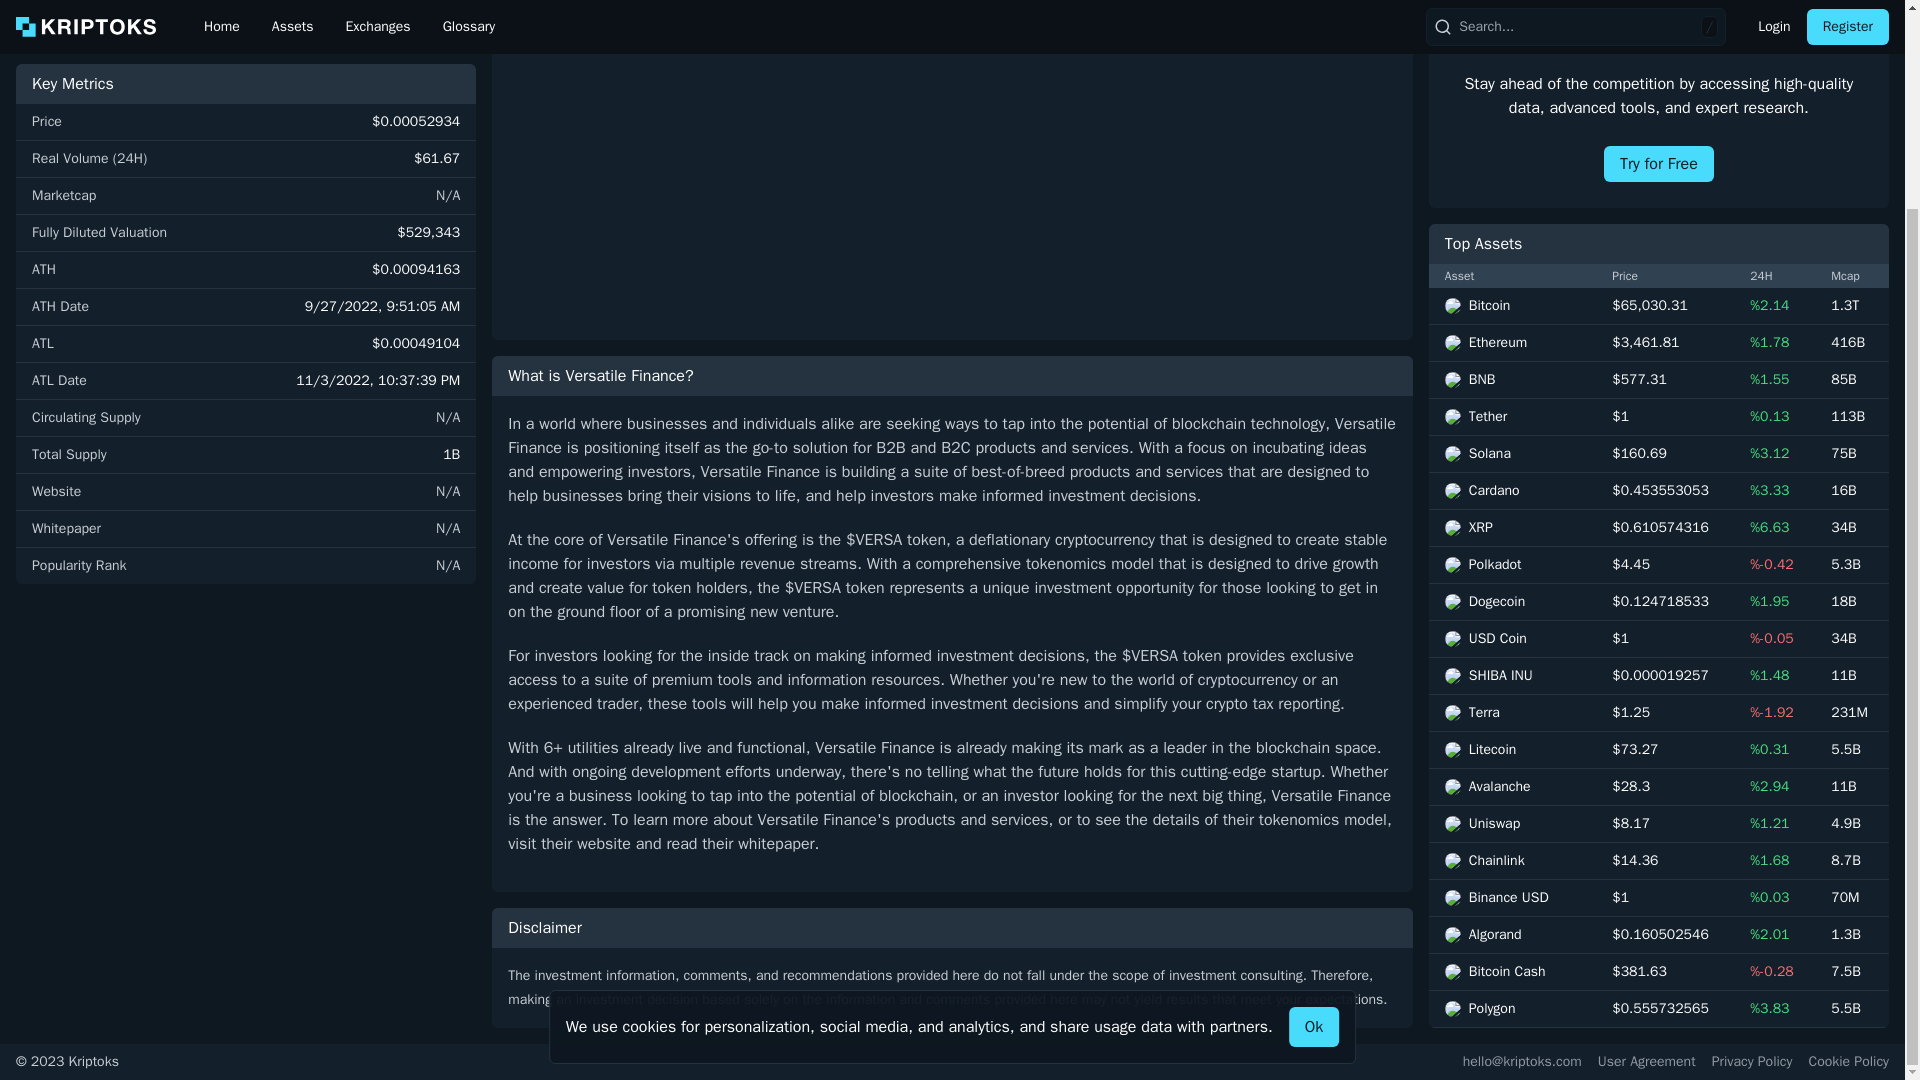  I want to click on BNB, so click(1512, 240).